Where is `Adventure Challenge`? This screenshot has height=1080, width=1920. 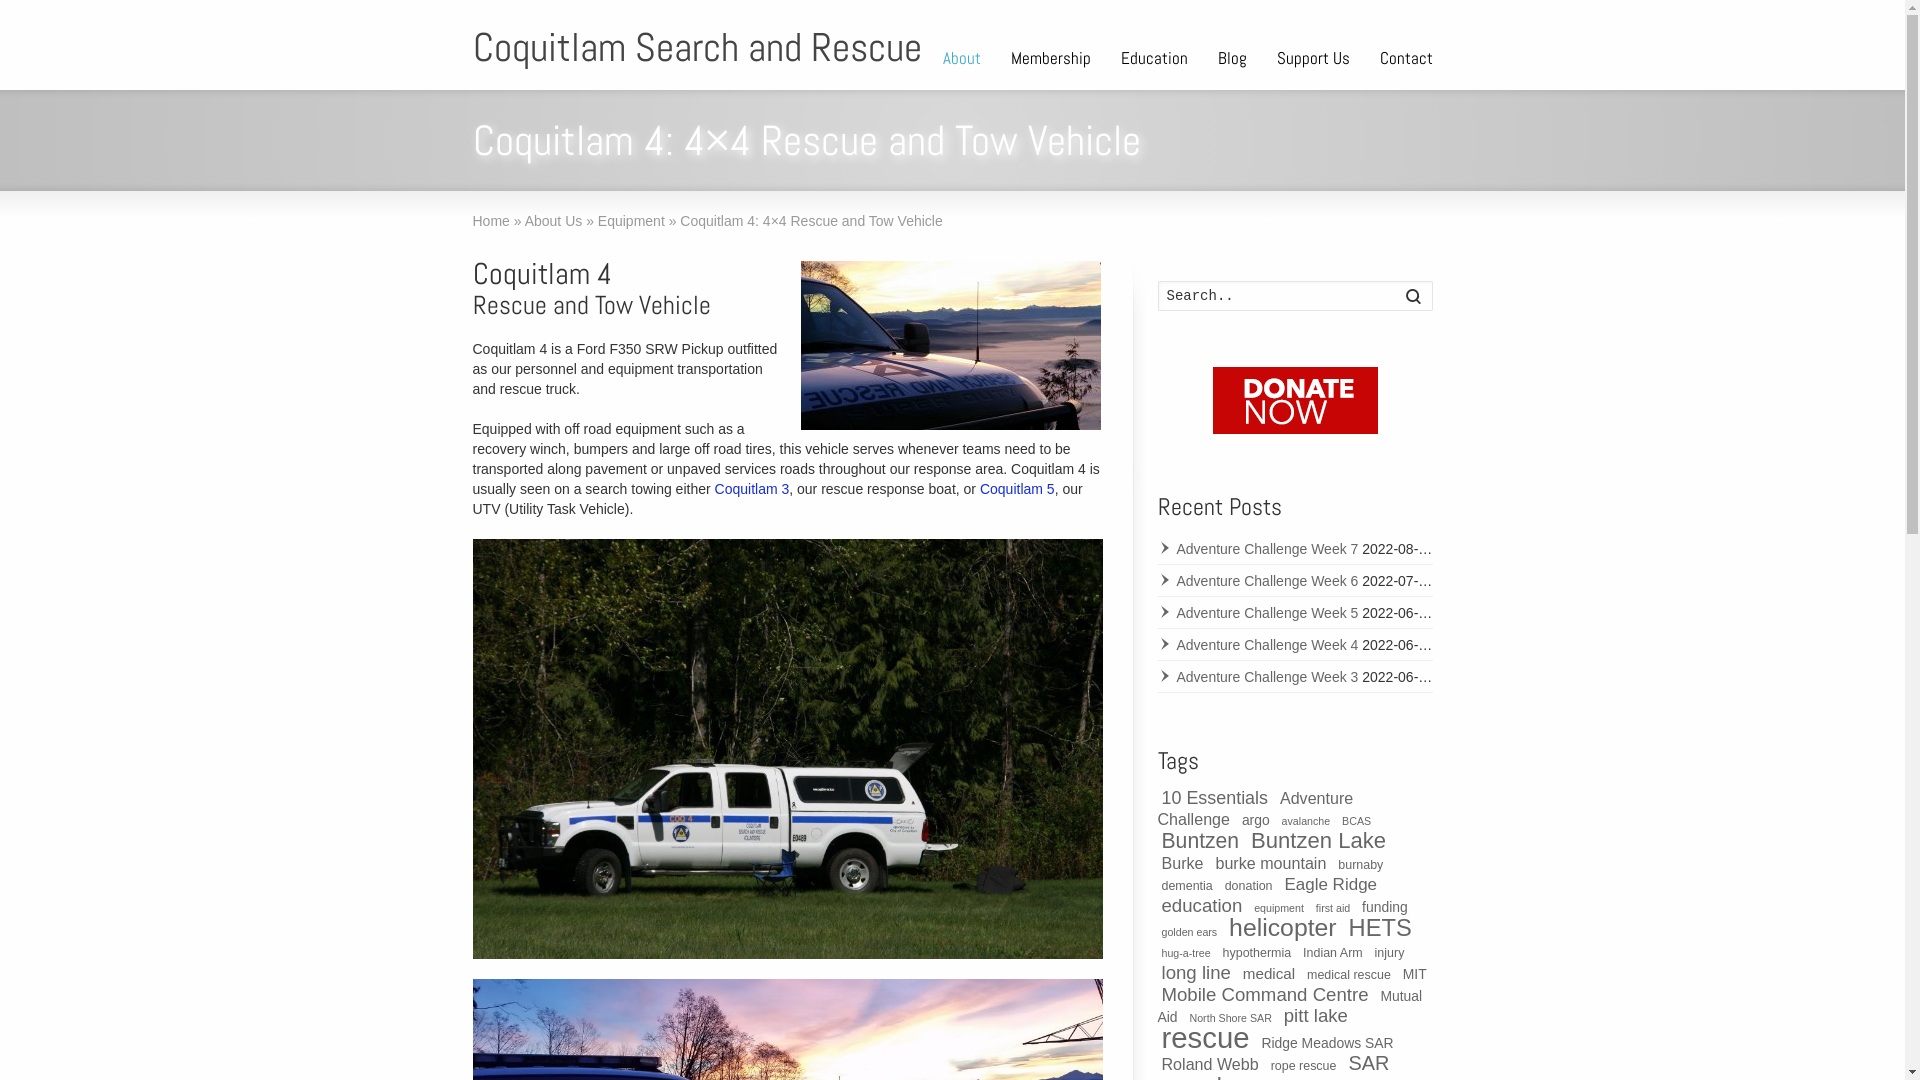 Adventure Challenge is located at coordinates (1256, 808).